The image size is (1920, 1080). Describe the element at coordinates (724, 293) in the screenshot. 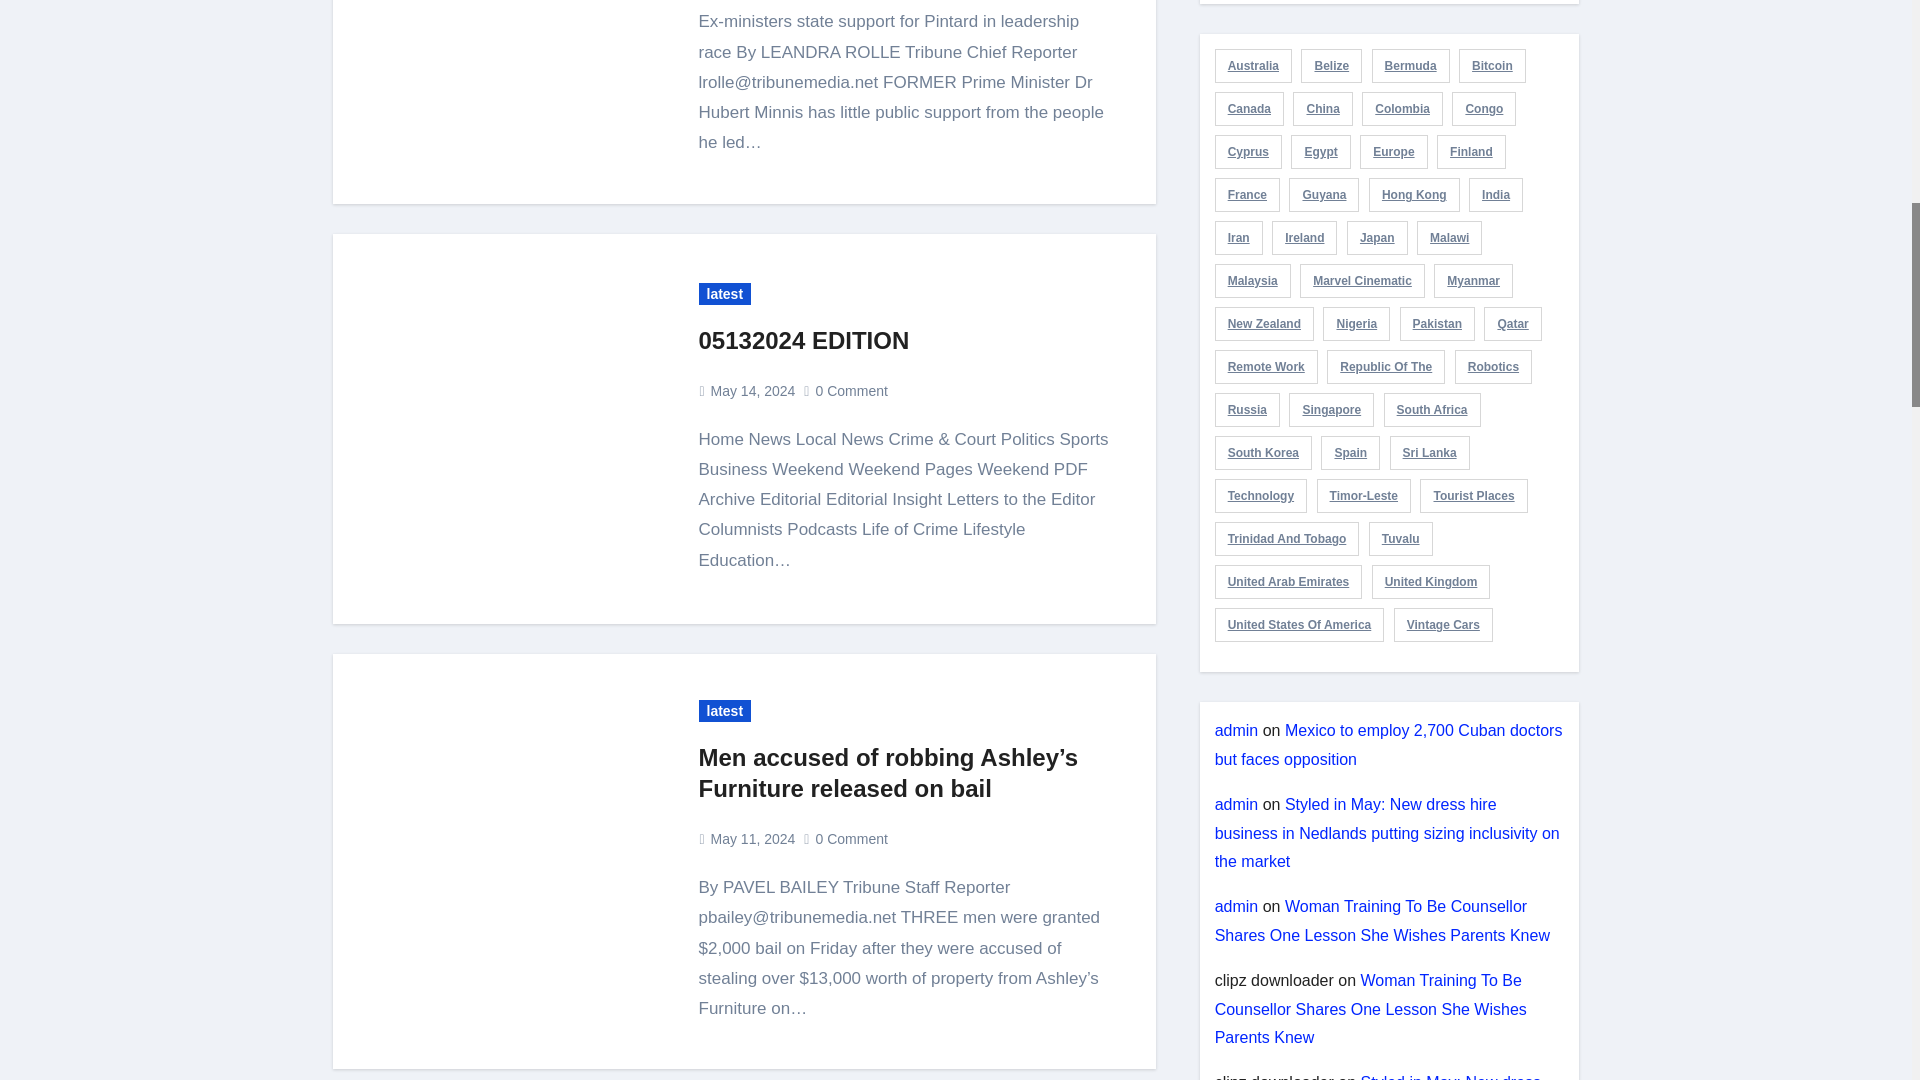

I see `latest` at that location.